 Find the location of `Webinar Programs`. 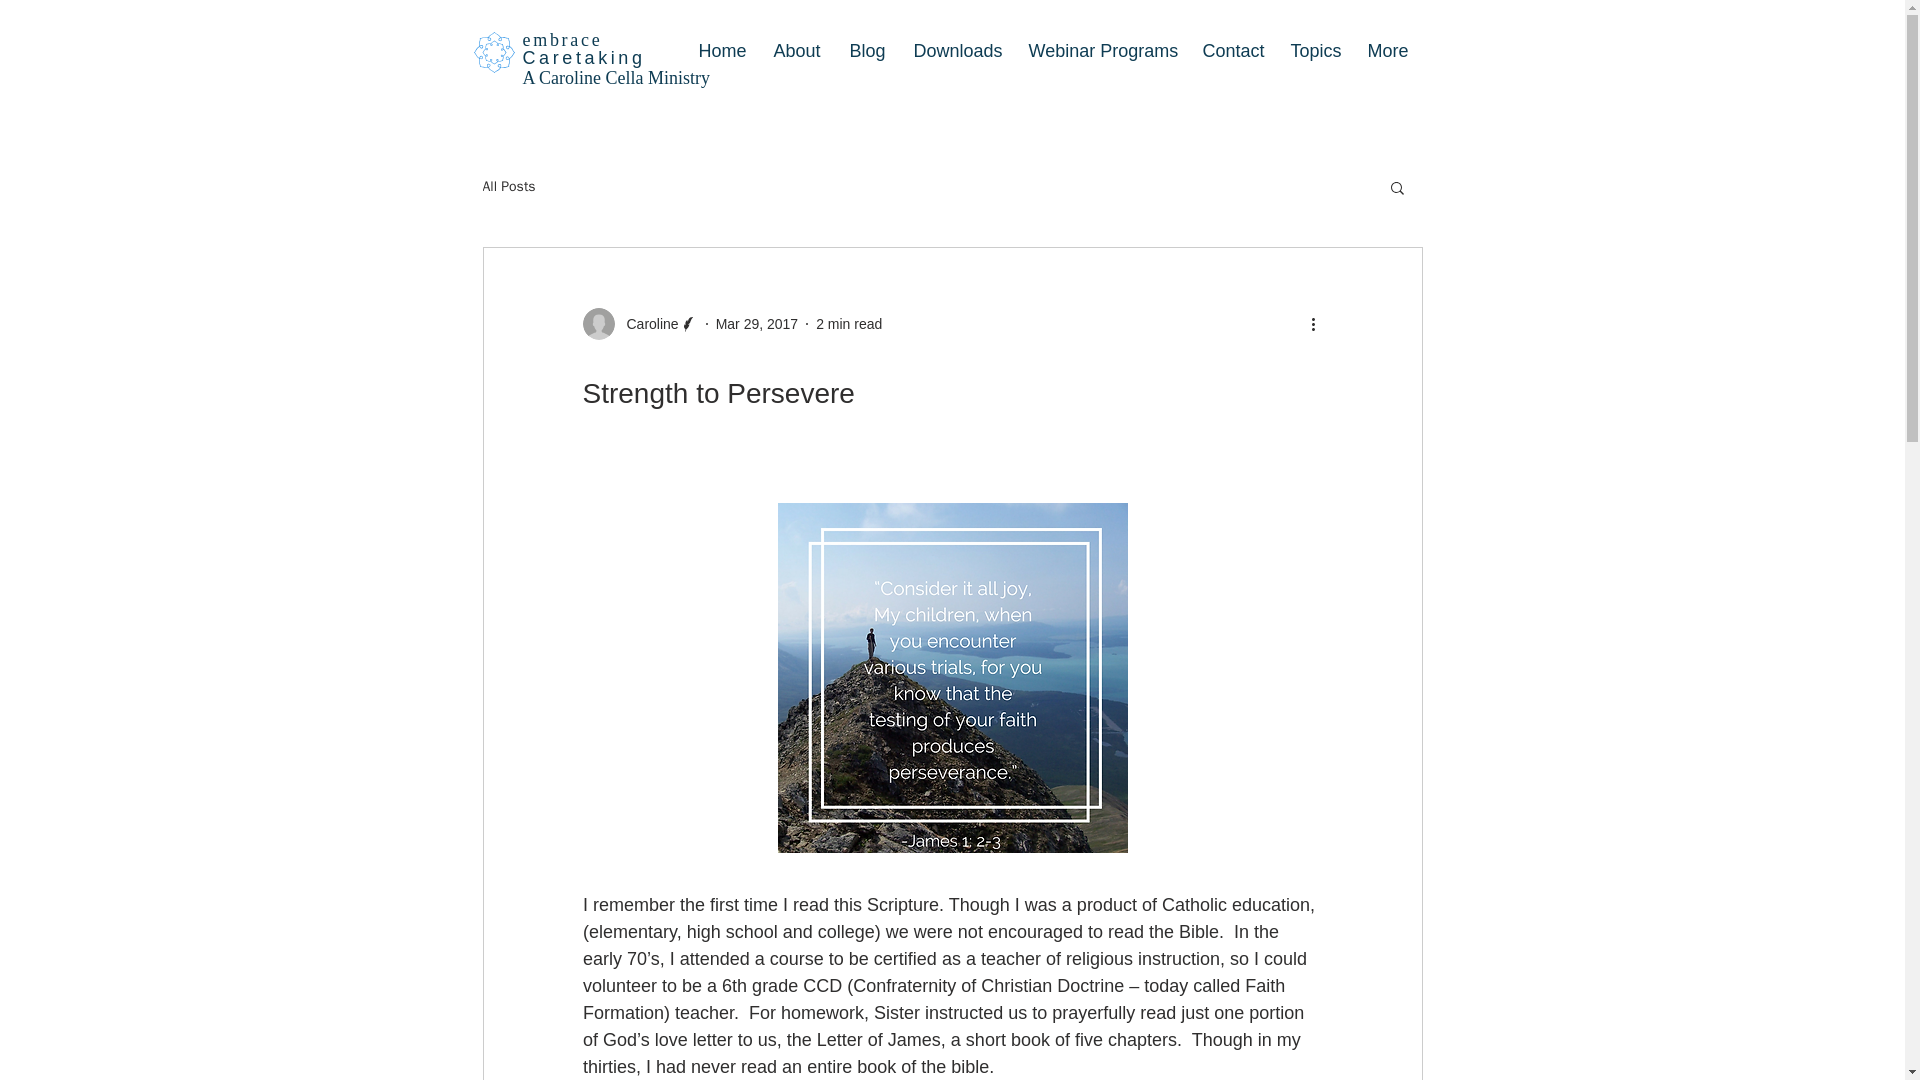

Webinar Programs is located at coordinates (1100, 52).